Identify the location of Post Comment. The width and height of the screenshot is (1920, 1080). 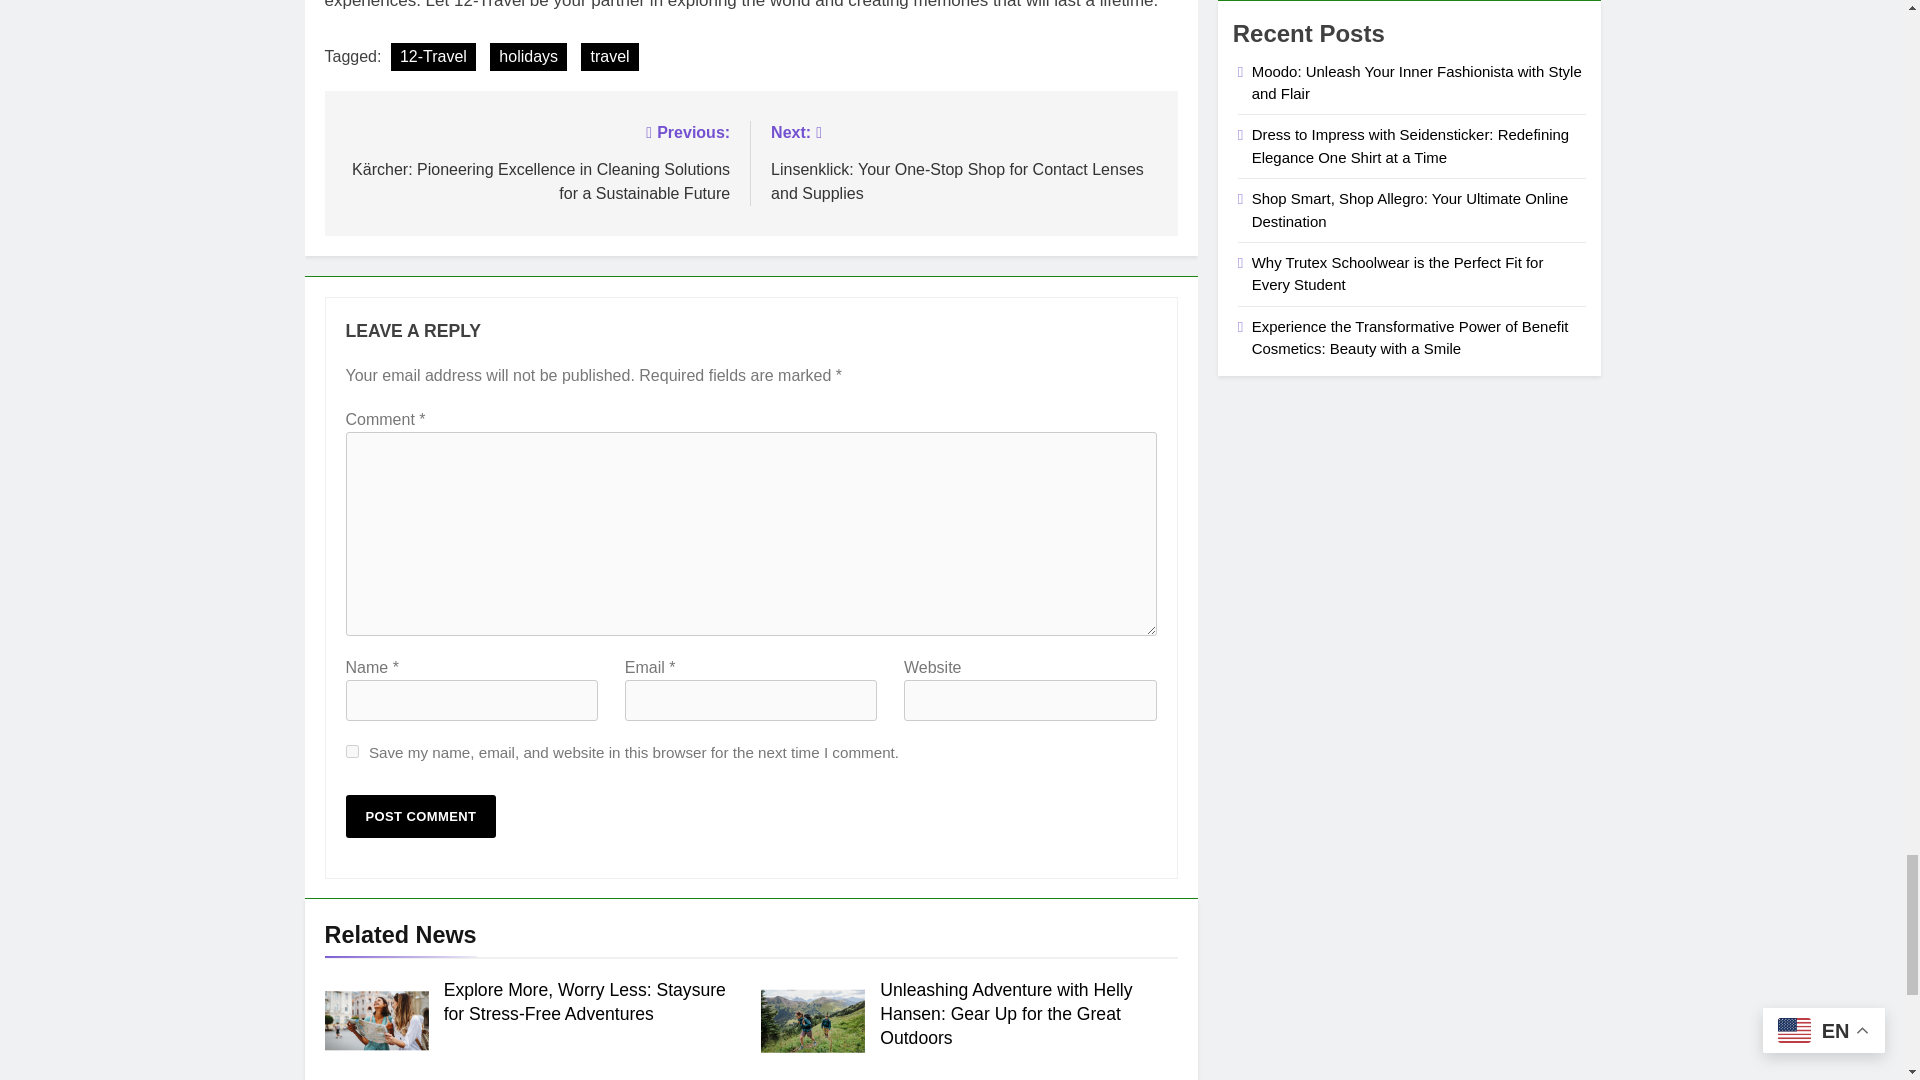
(421, 816).